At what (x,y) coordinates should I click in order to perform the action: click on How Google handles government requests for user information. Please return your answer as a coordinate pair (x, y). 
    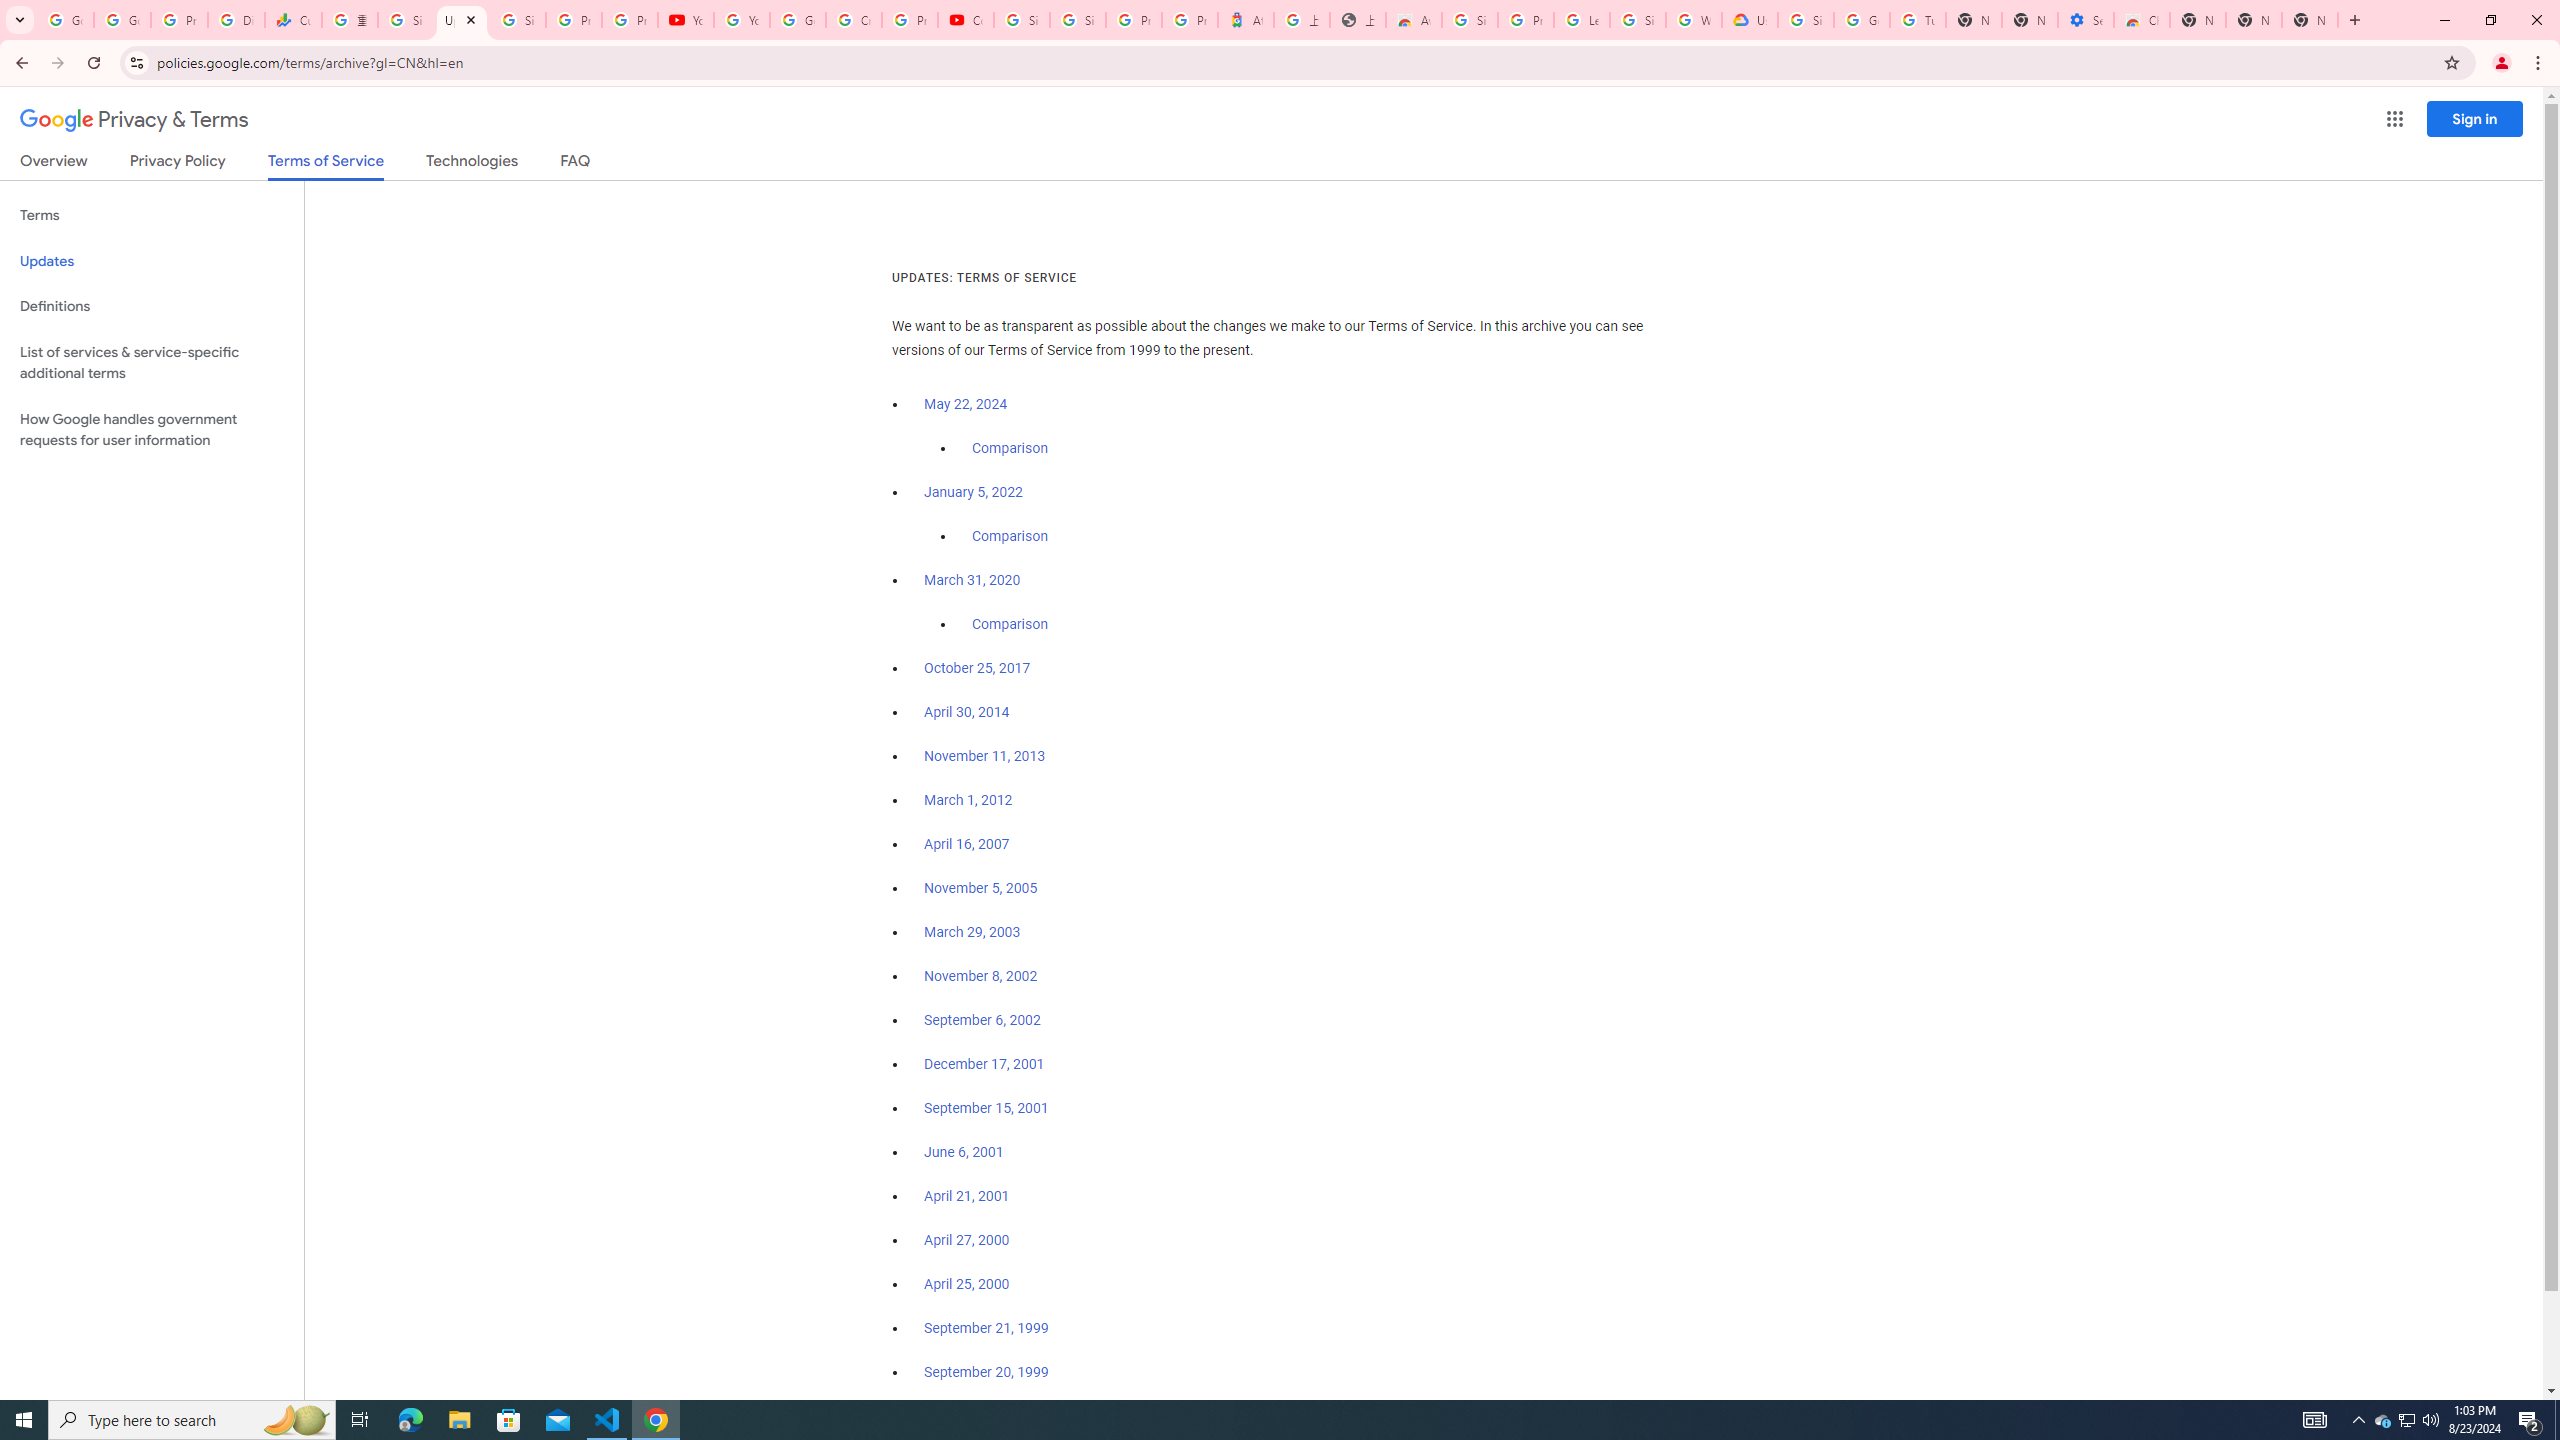
    Looking at the image, I should click on (152, 430).